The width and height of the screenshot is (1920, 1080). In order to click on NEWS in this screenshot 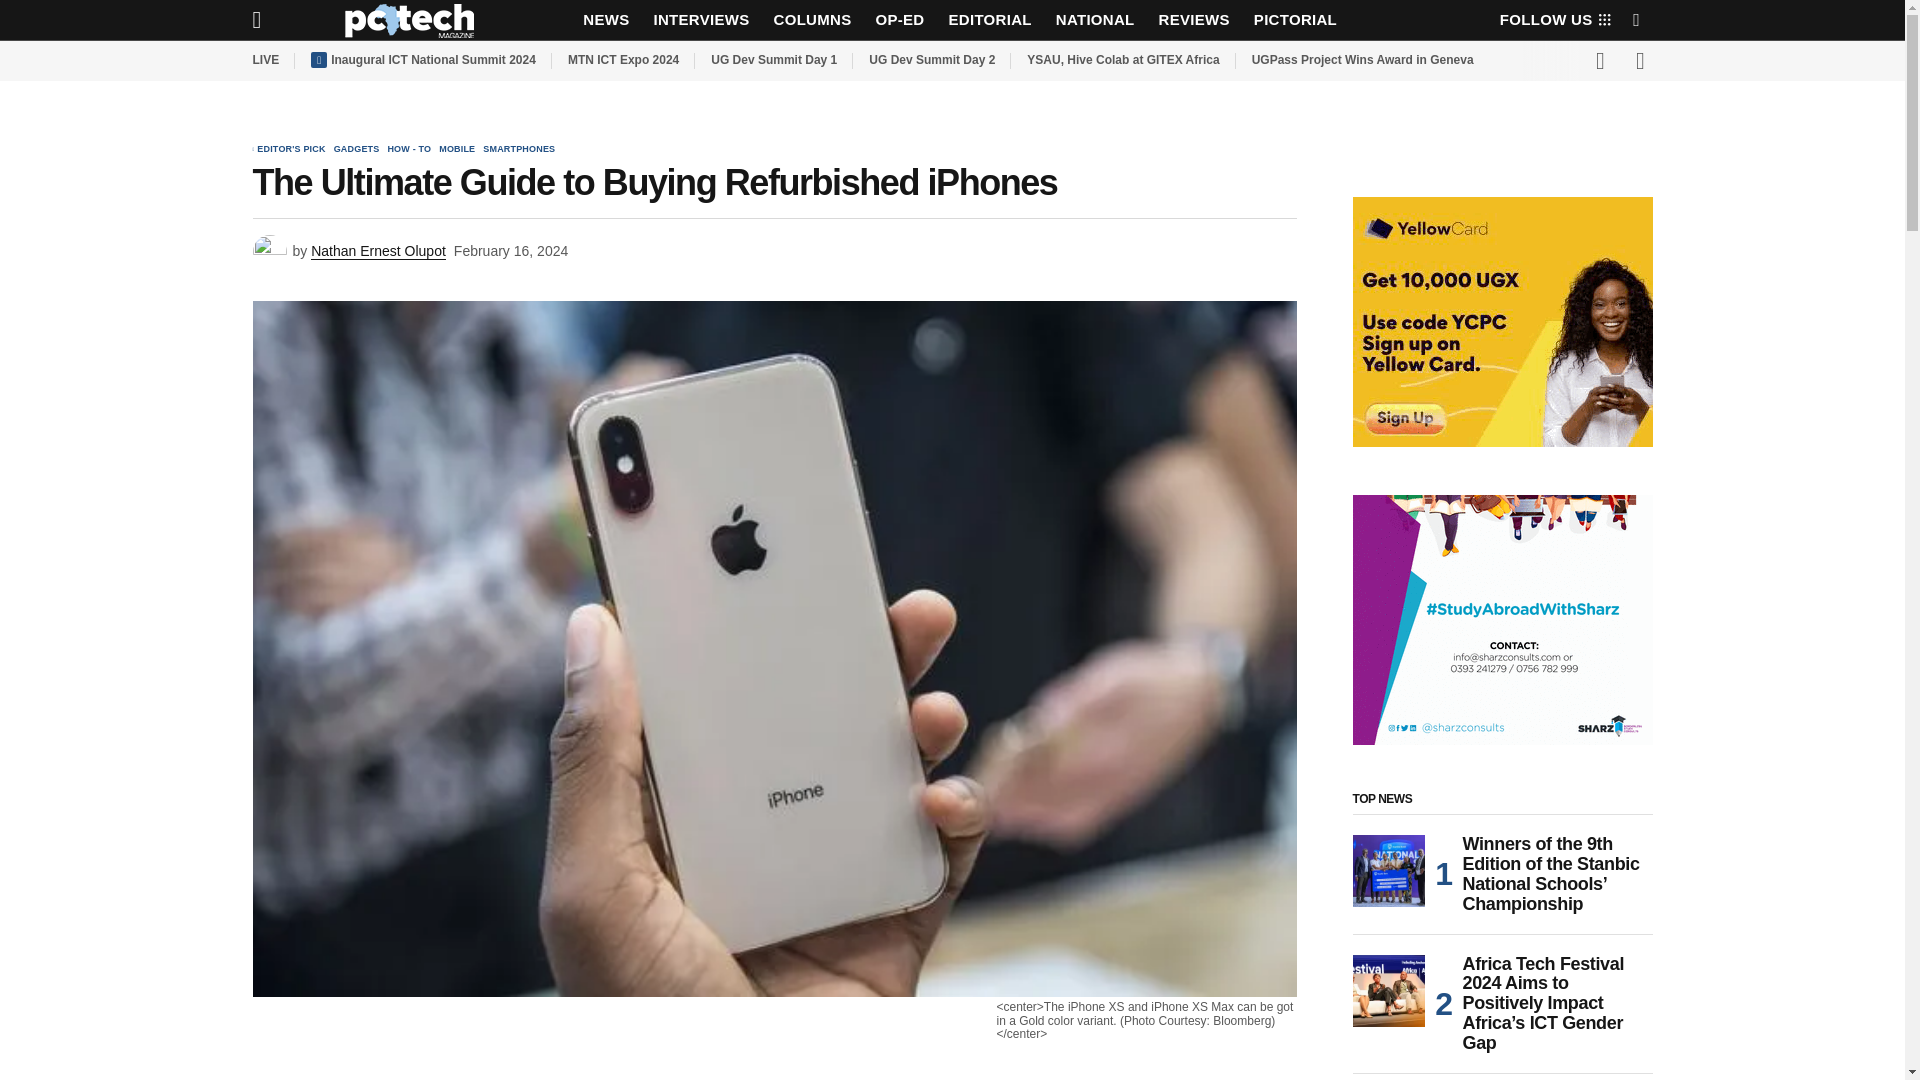, I will do `click(606, 20)`.